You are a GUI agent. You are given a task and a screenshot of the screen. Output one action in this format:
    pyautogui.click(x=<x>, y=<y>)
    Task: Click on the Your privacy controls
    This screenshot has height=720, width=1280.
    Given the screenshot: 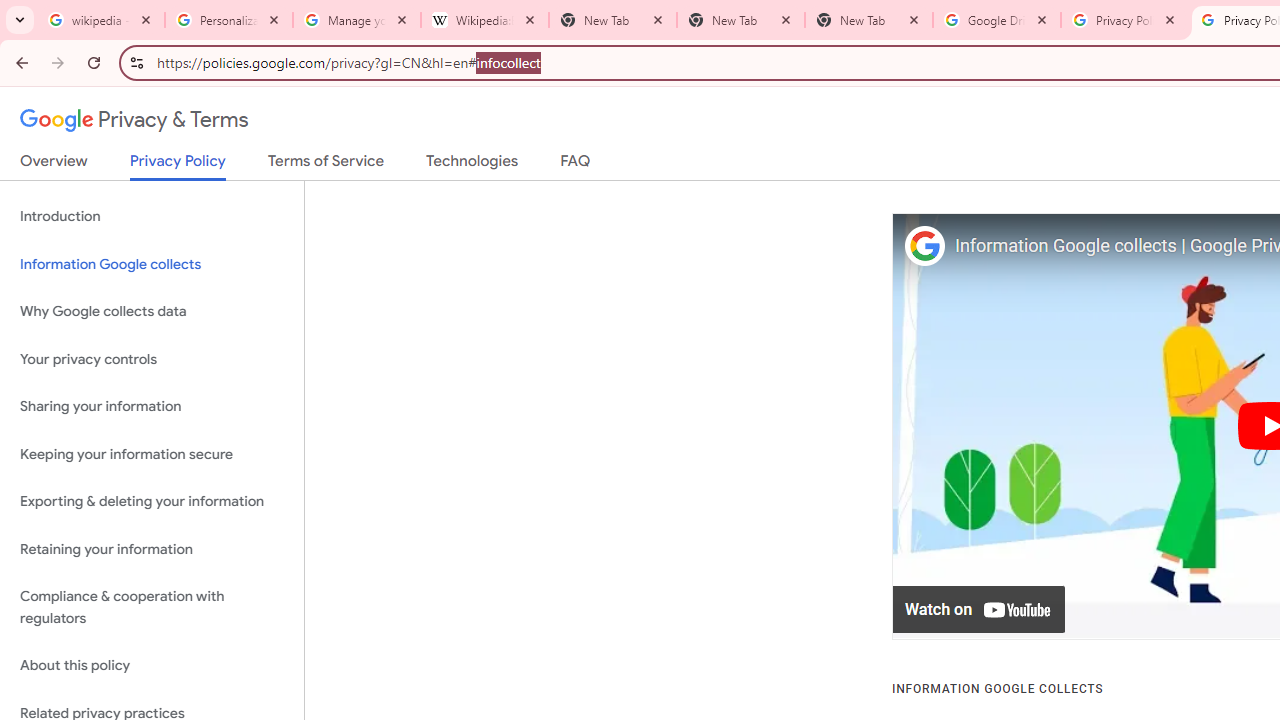 What is the action you would take?
    pyautogui.click(x=152, y=358)
    